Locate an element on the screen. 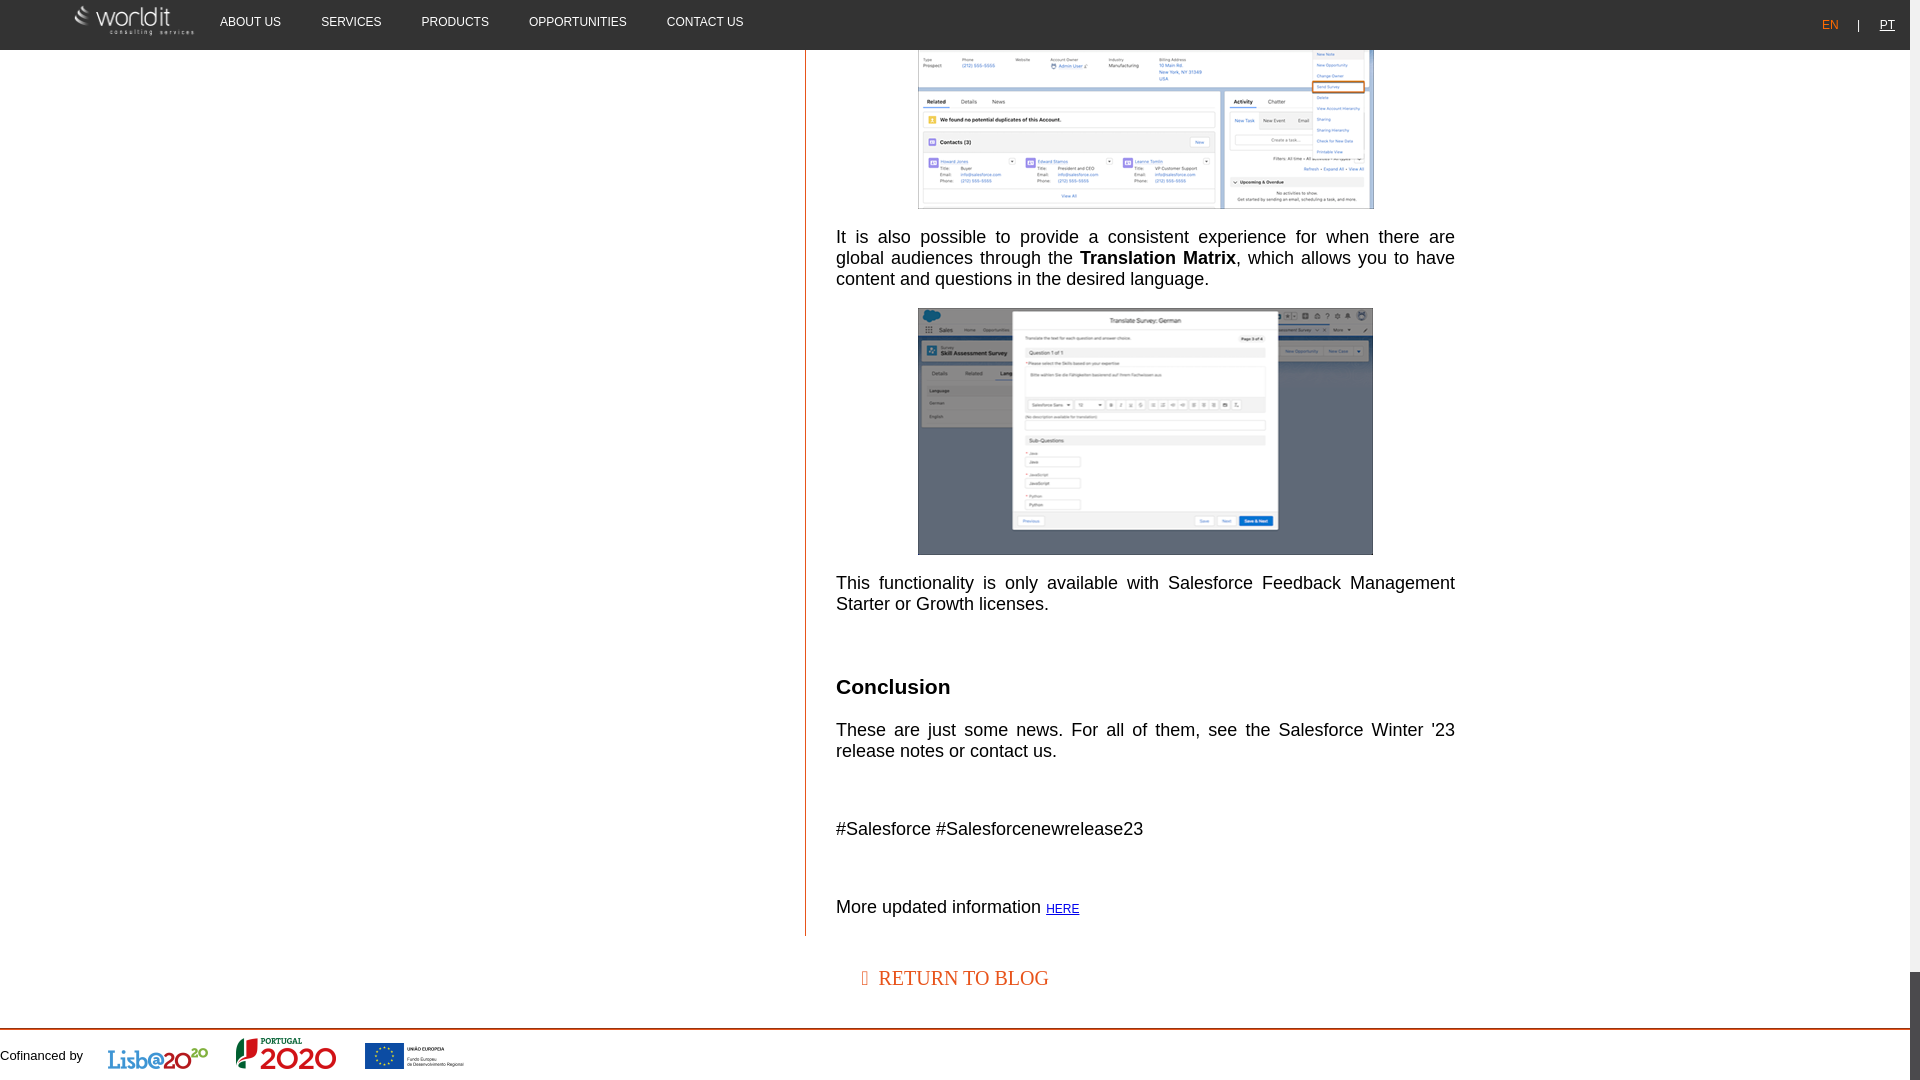  HERE is located at coordinates (1062, 908).